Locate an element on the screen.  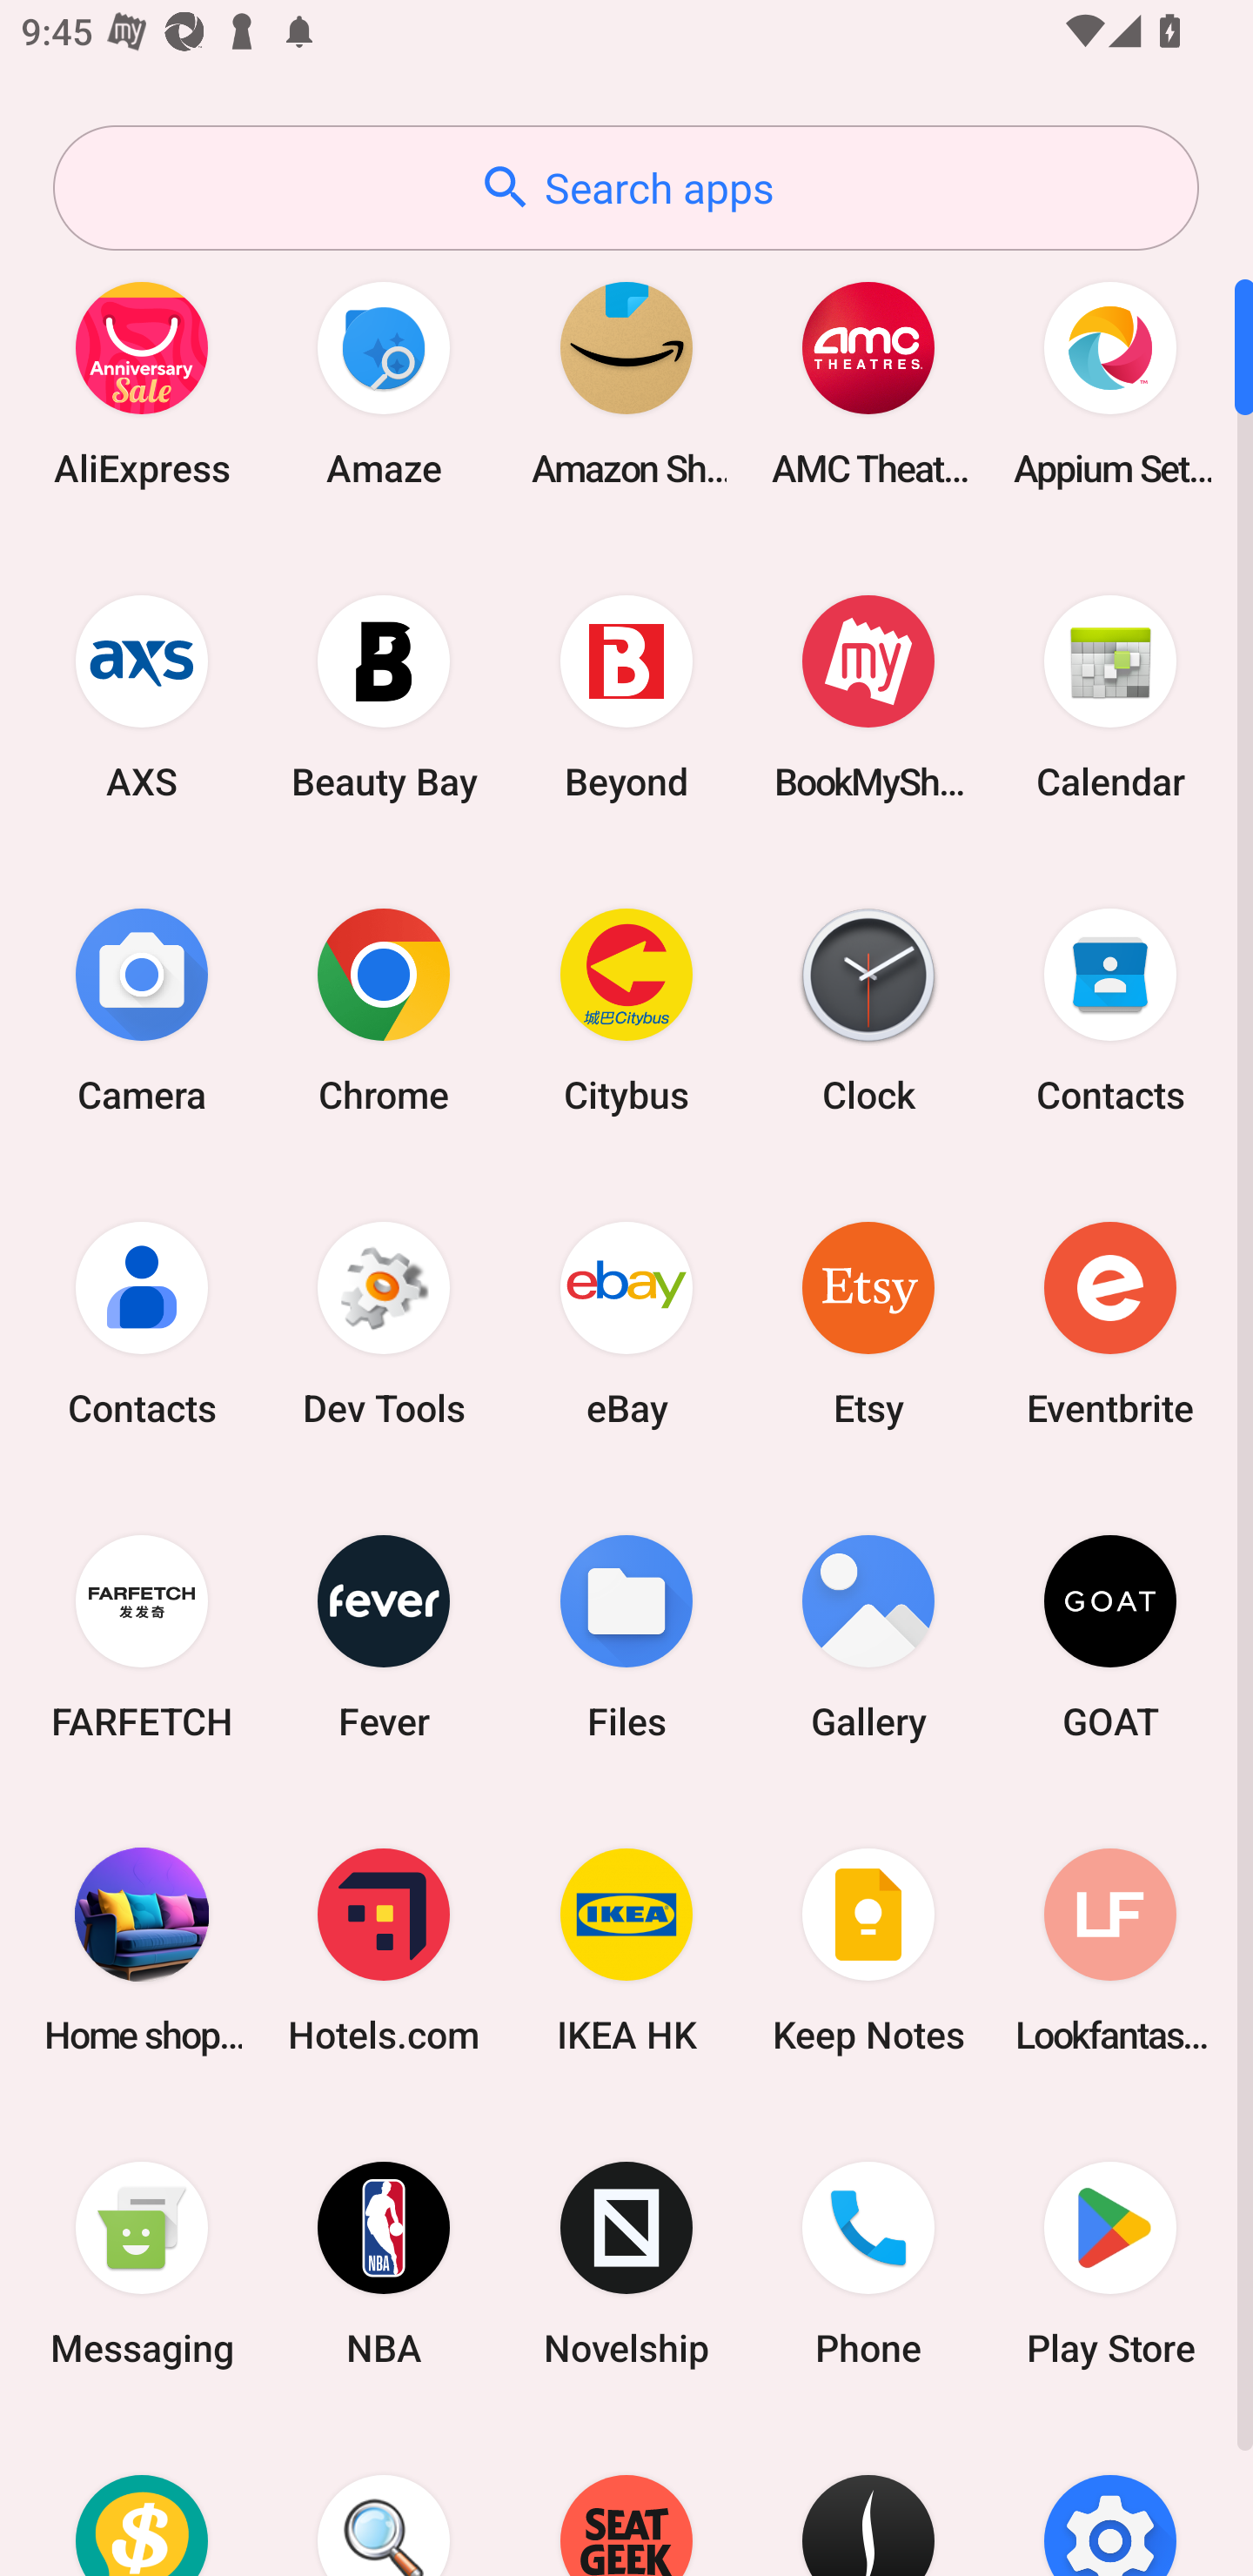
Beauty Bay is located at coordinates (384, 696).